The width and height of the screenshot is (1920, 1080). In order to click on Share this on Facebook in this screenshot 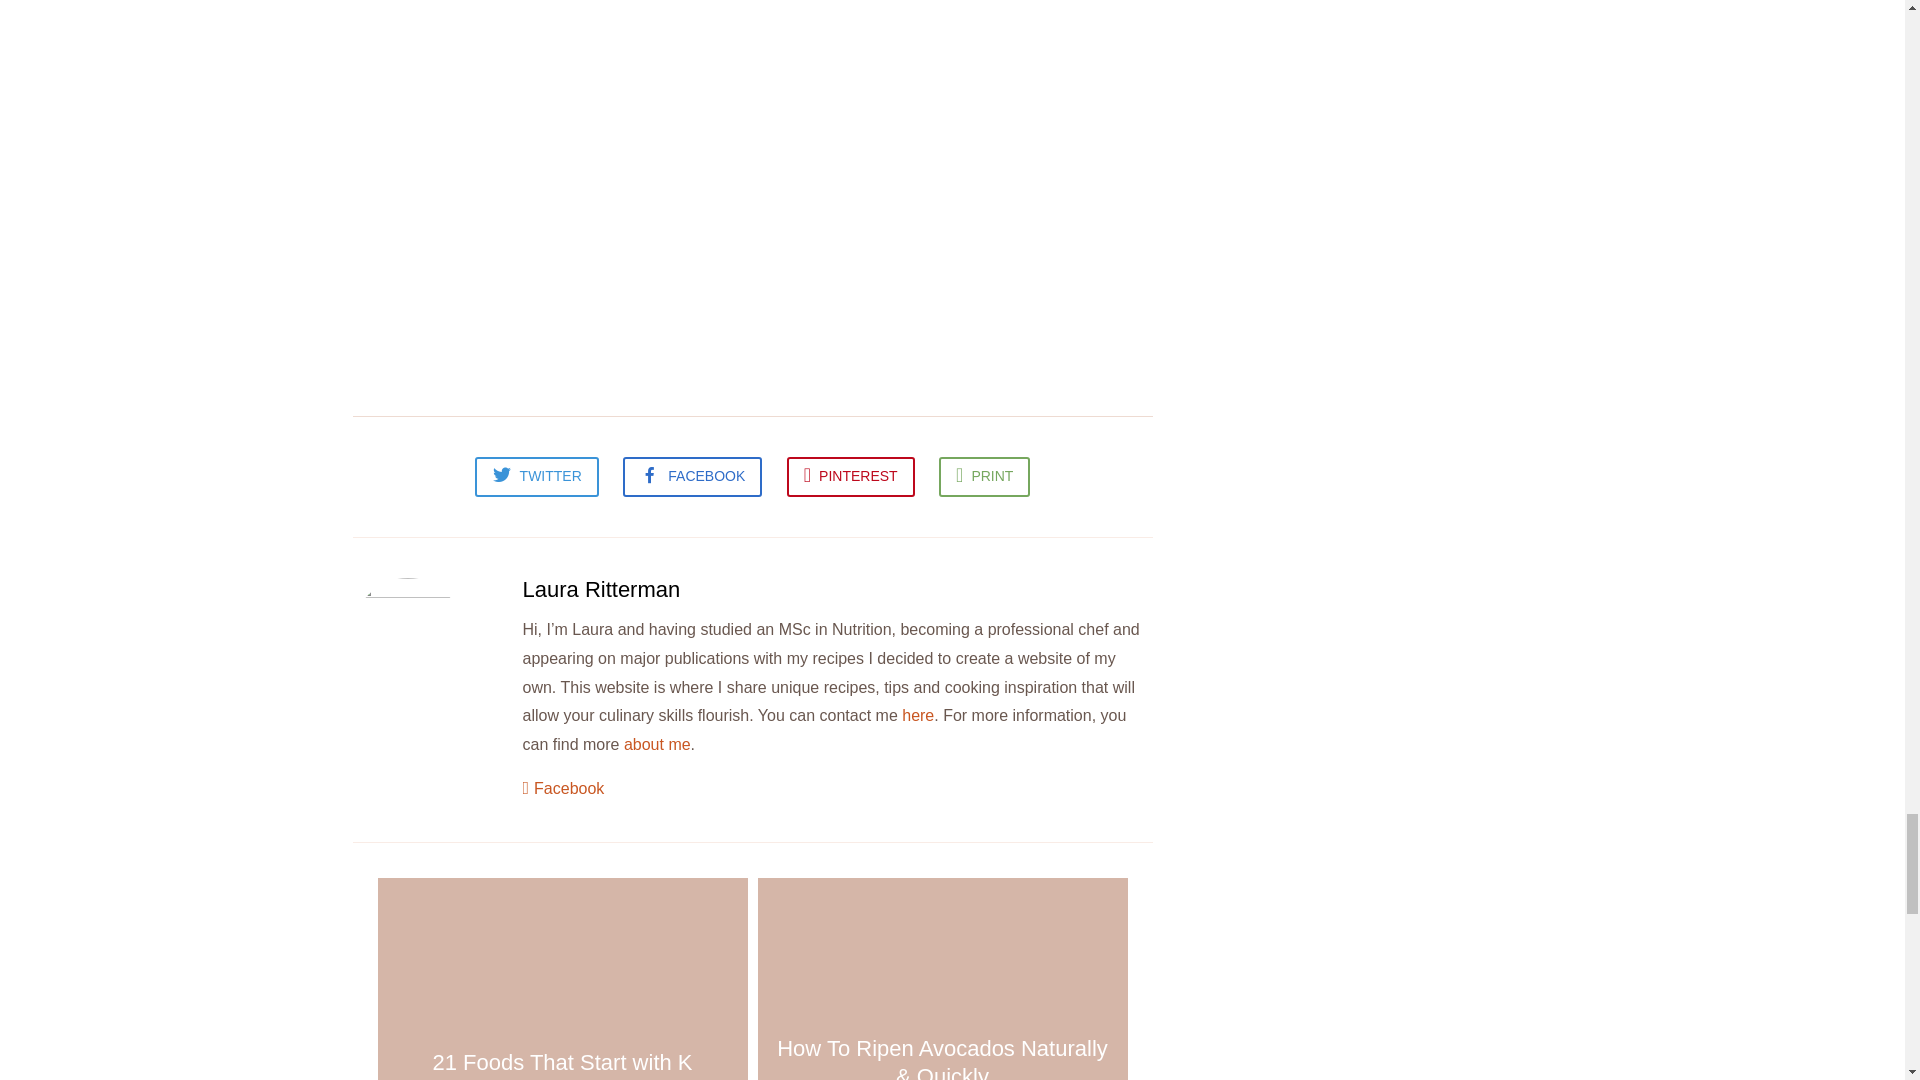, I will do `click(692, 476)`.